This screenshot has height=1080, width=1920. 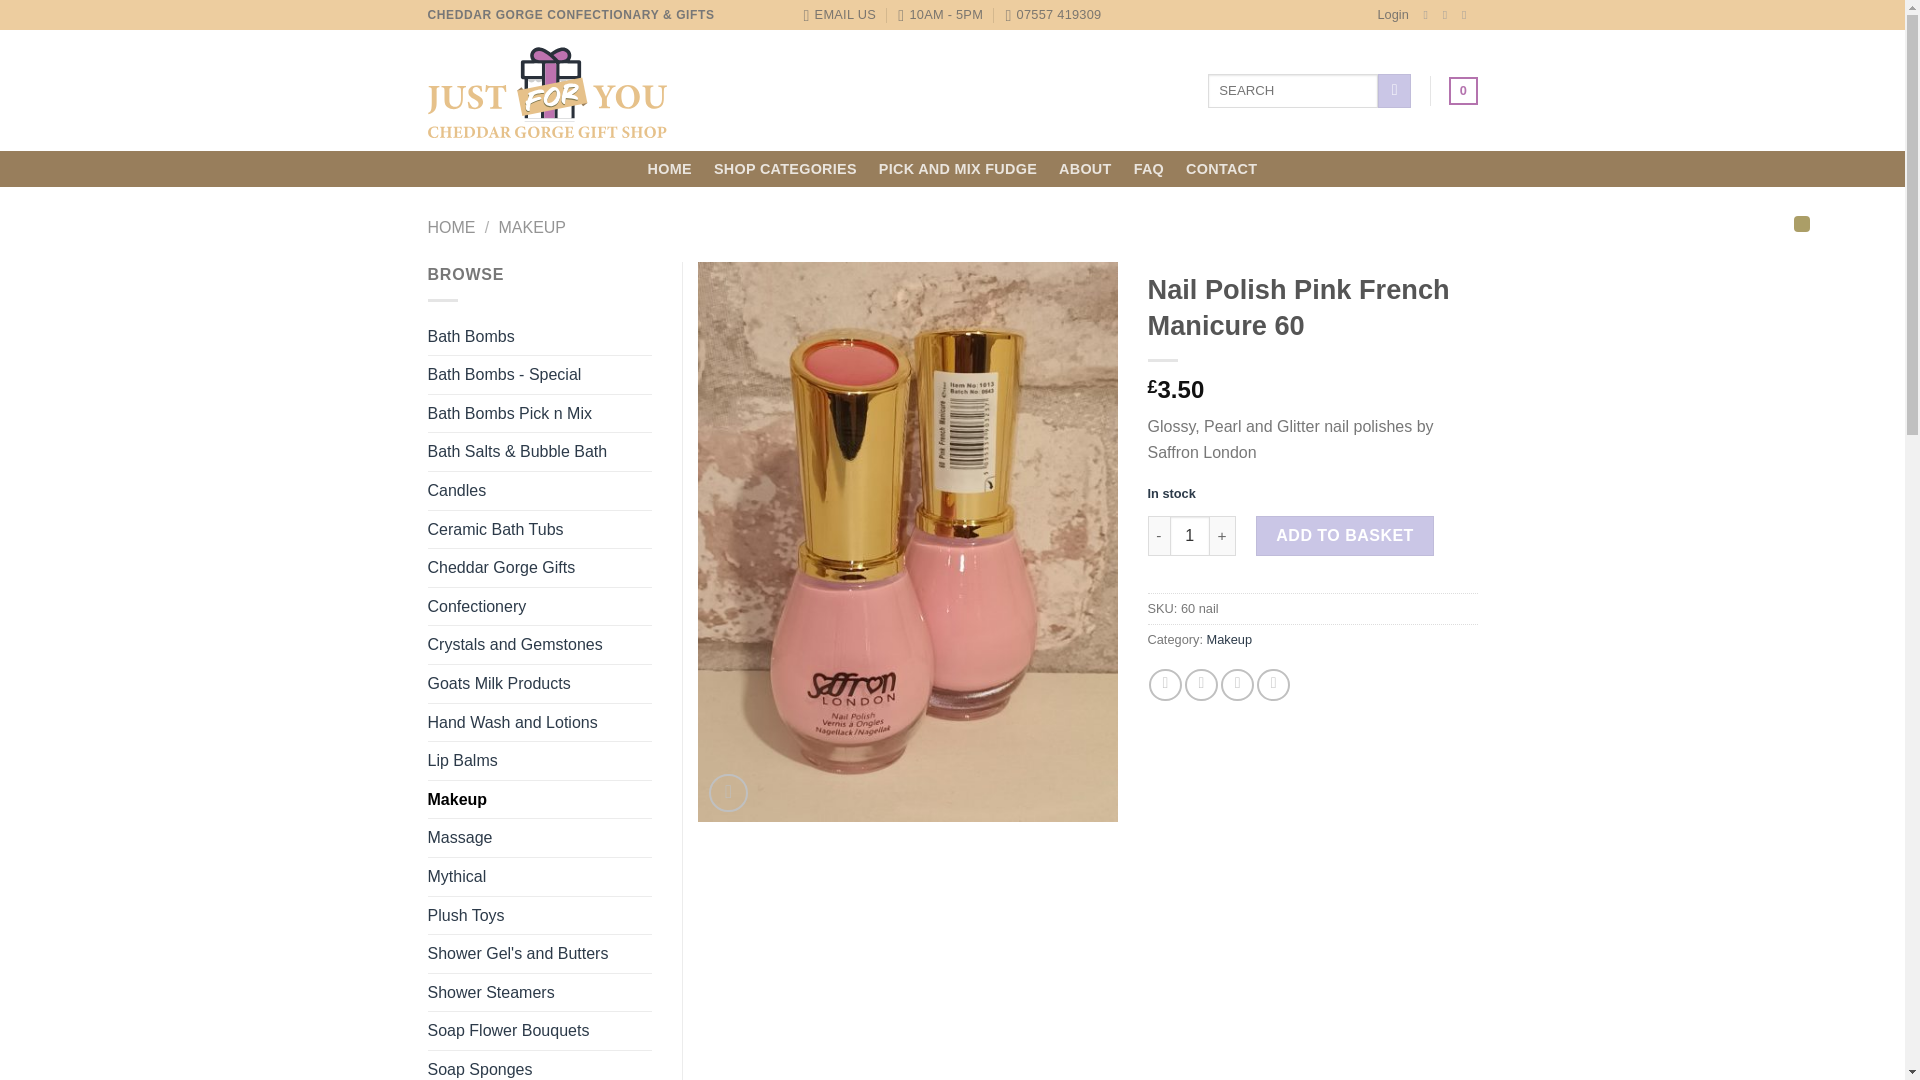 I want to click on 10AM - 5PM , so click(x=940, y=15).